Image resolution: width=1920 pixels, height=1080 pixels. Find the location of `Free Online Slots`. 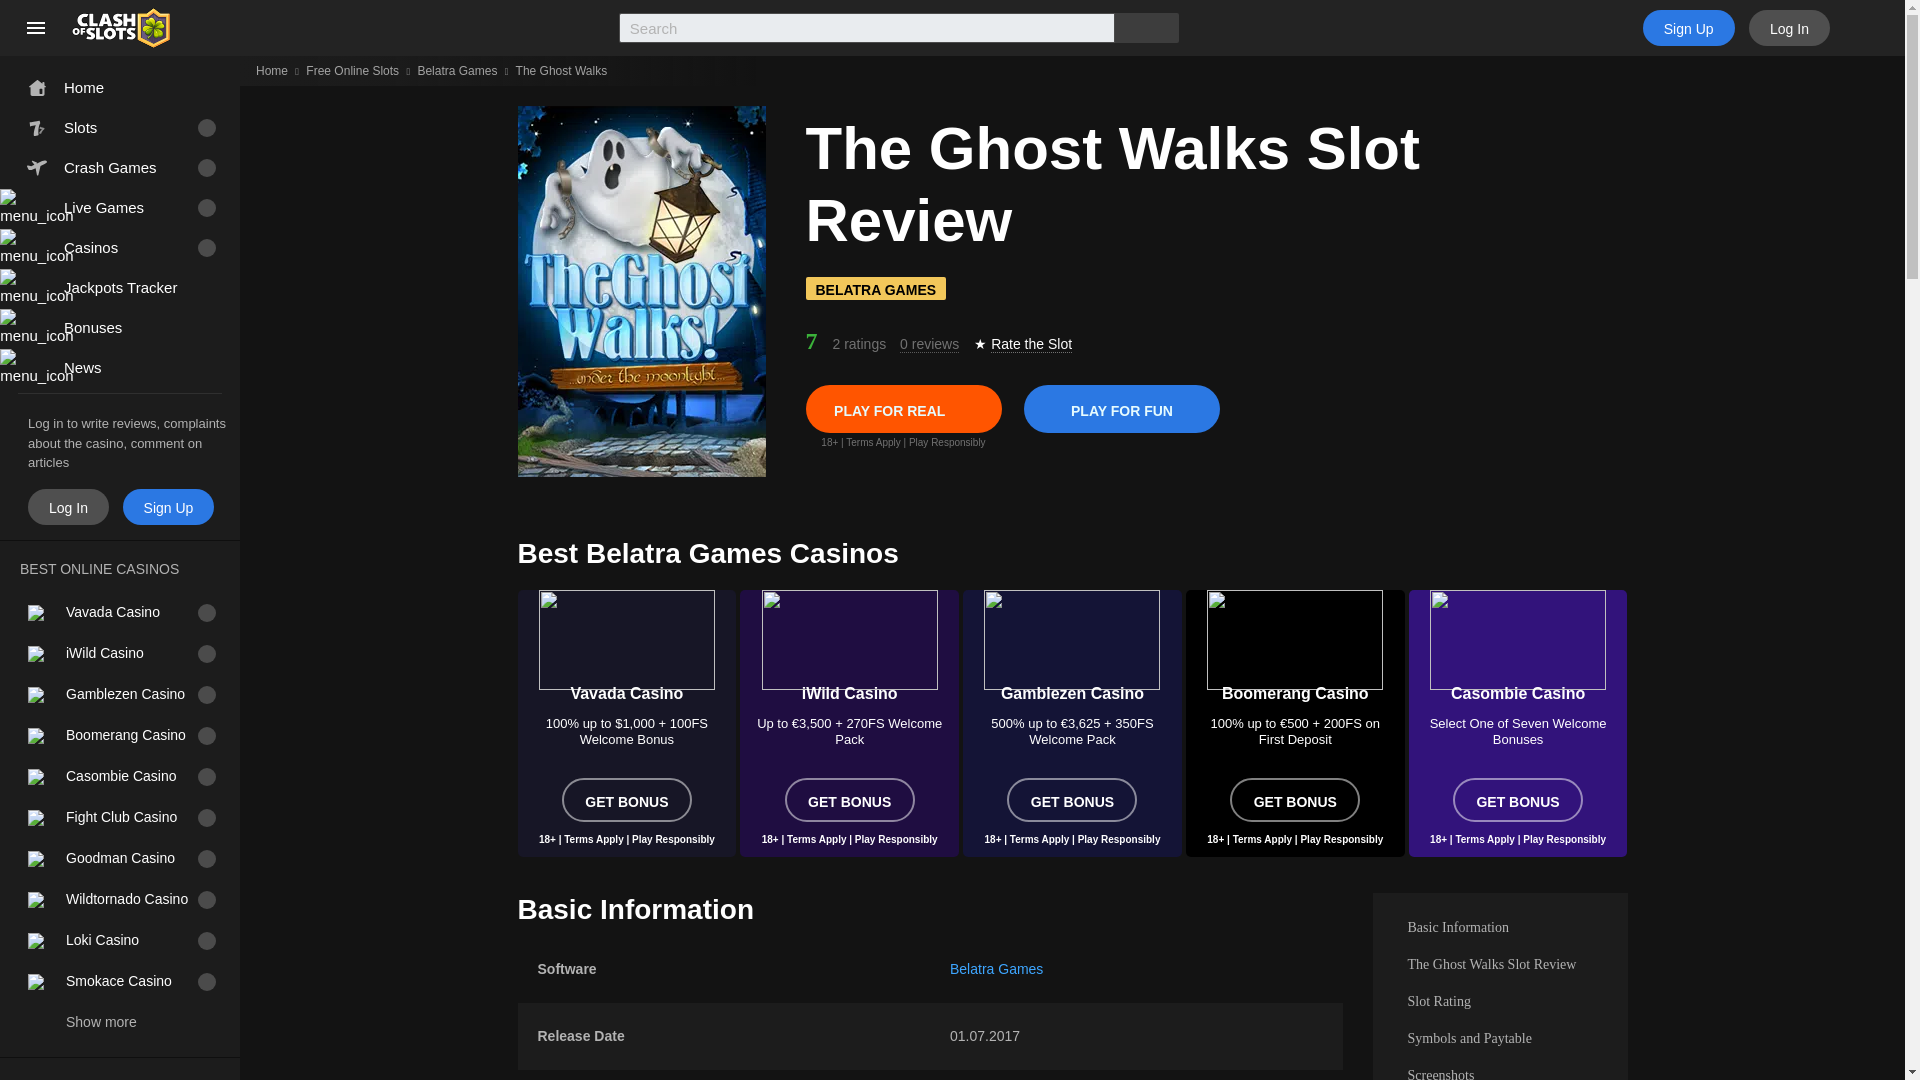

Free Online Slots is located at coordinates (352, 70).